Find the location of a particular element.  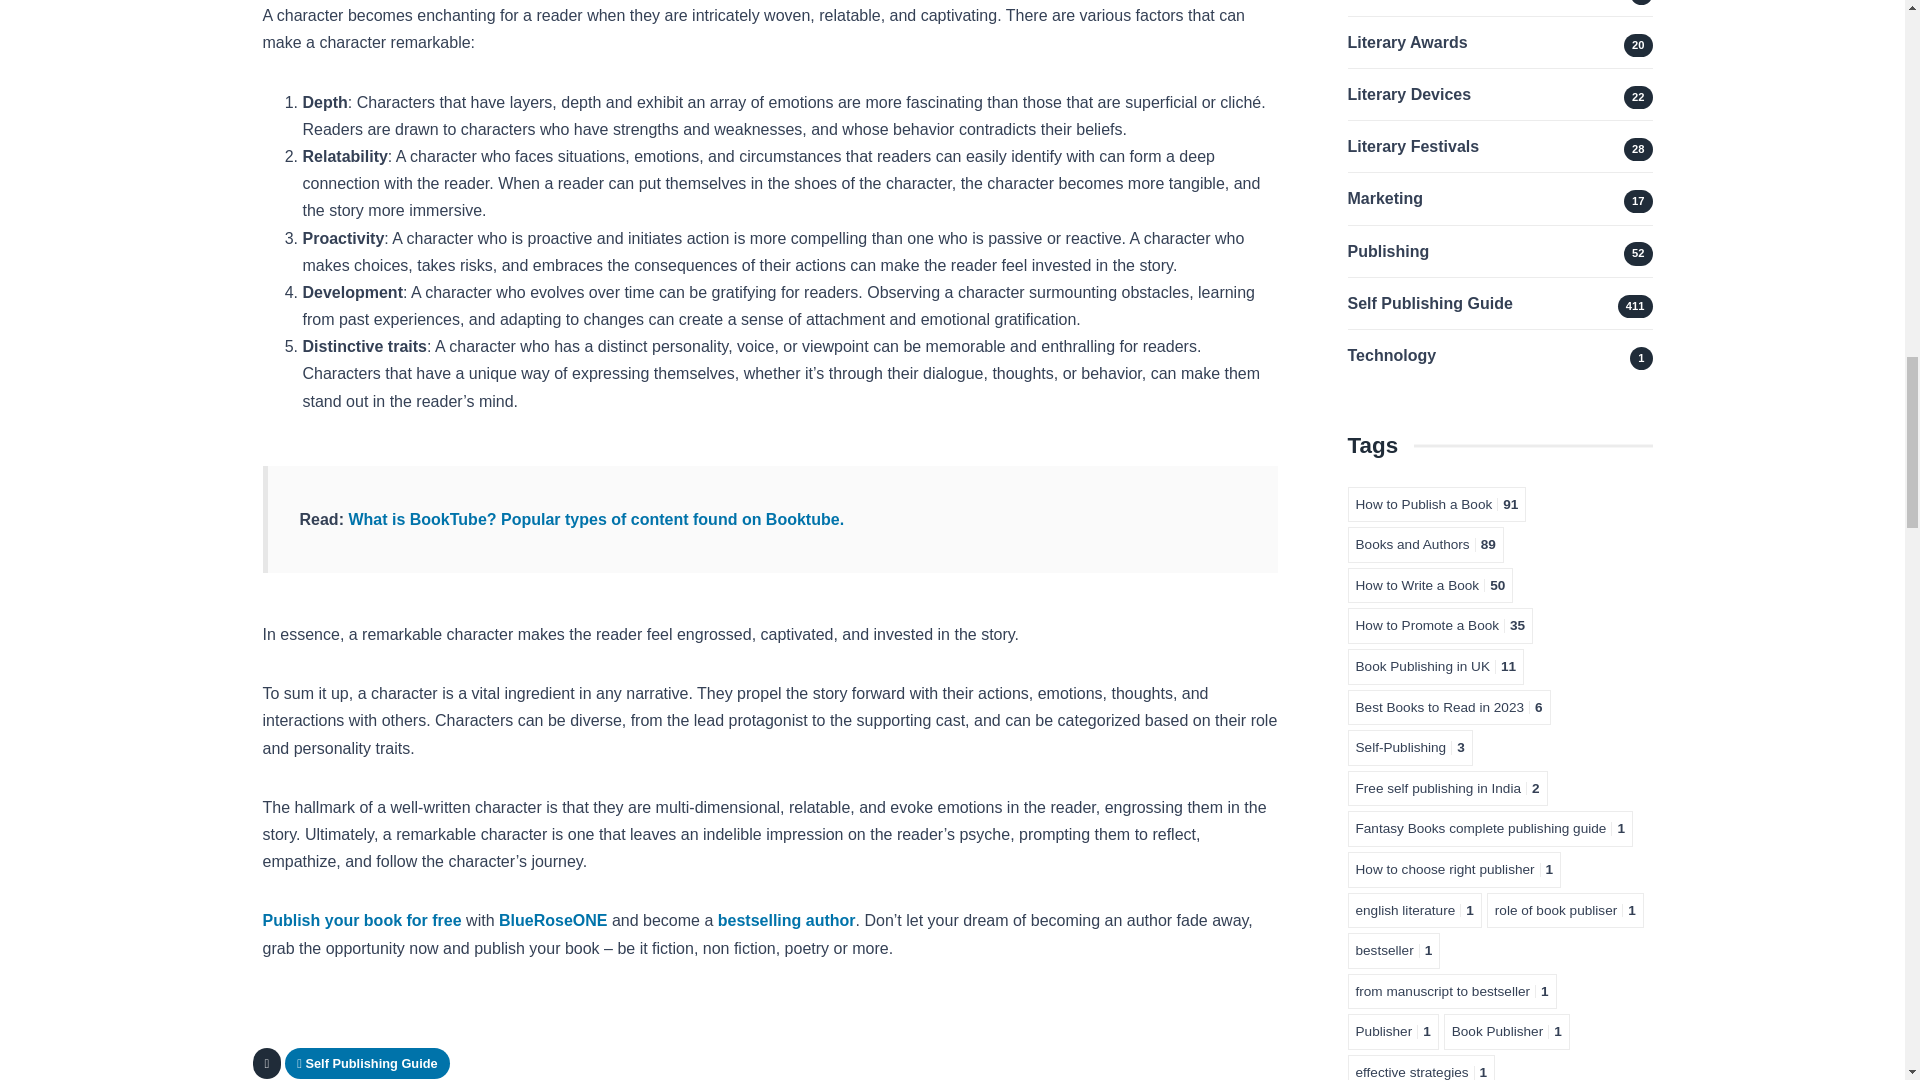

Self Publishing Guide is located at coordinates (368, 1062).